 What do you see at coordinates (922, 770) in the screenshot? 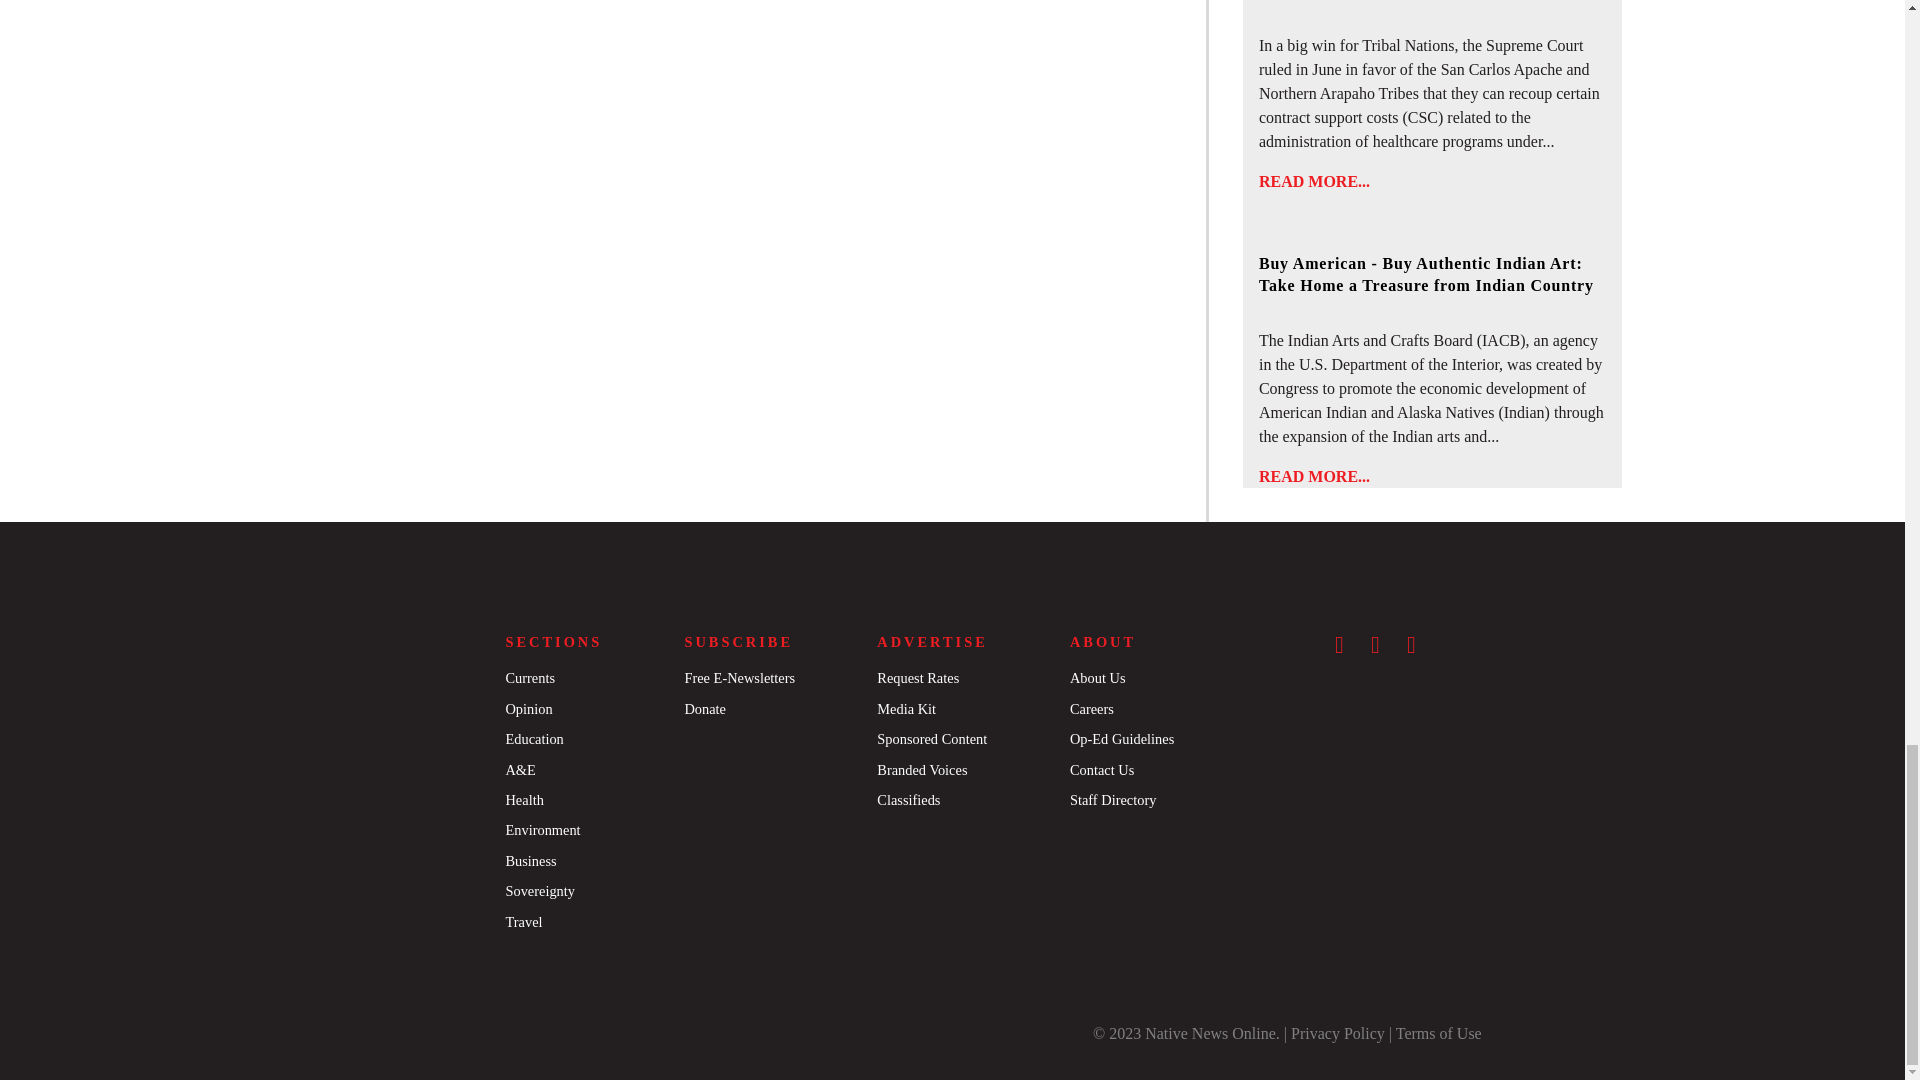
I see `Branded Voices` at bounding box center [922, 770].